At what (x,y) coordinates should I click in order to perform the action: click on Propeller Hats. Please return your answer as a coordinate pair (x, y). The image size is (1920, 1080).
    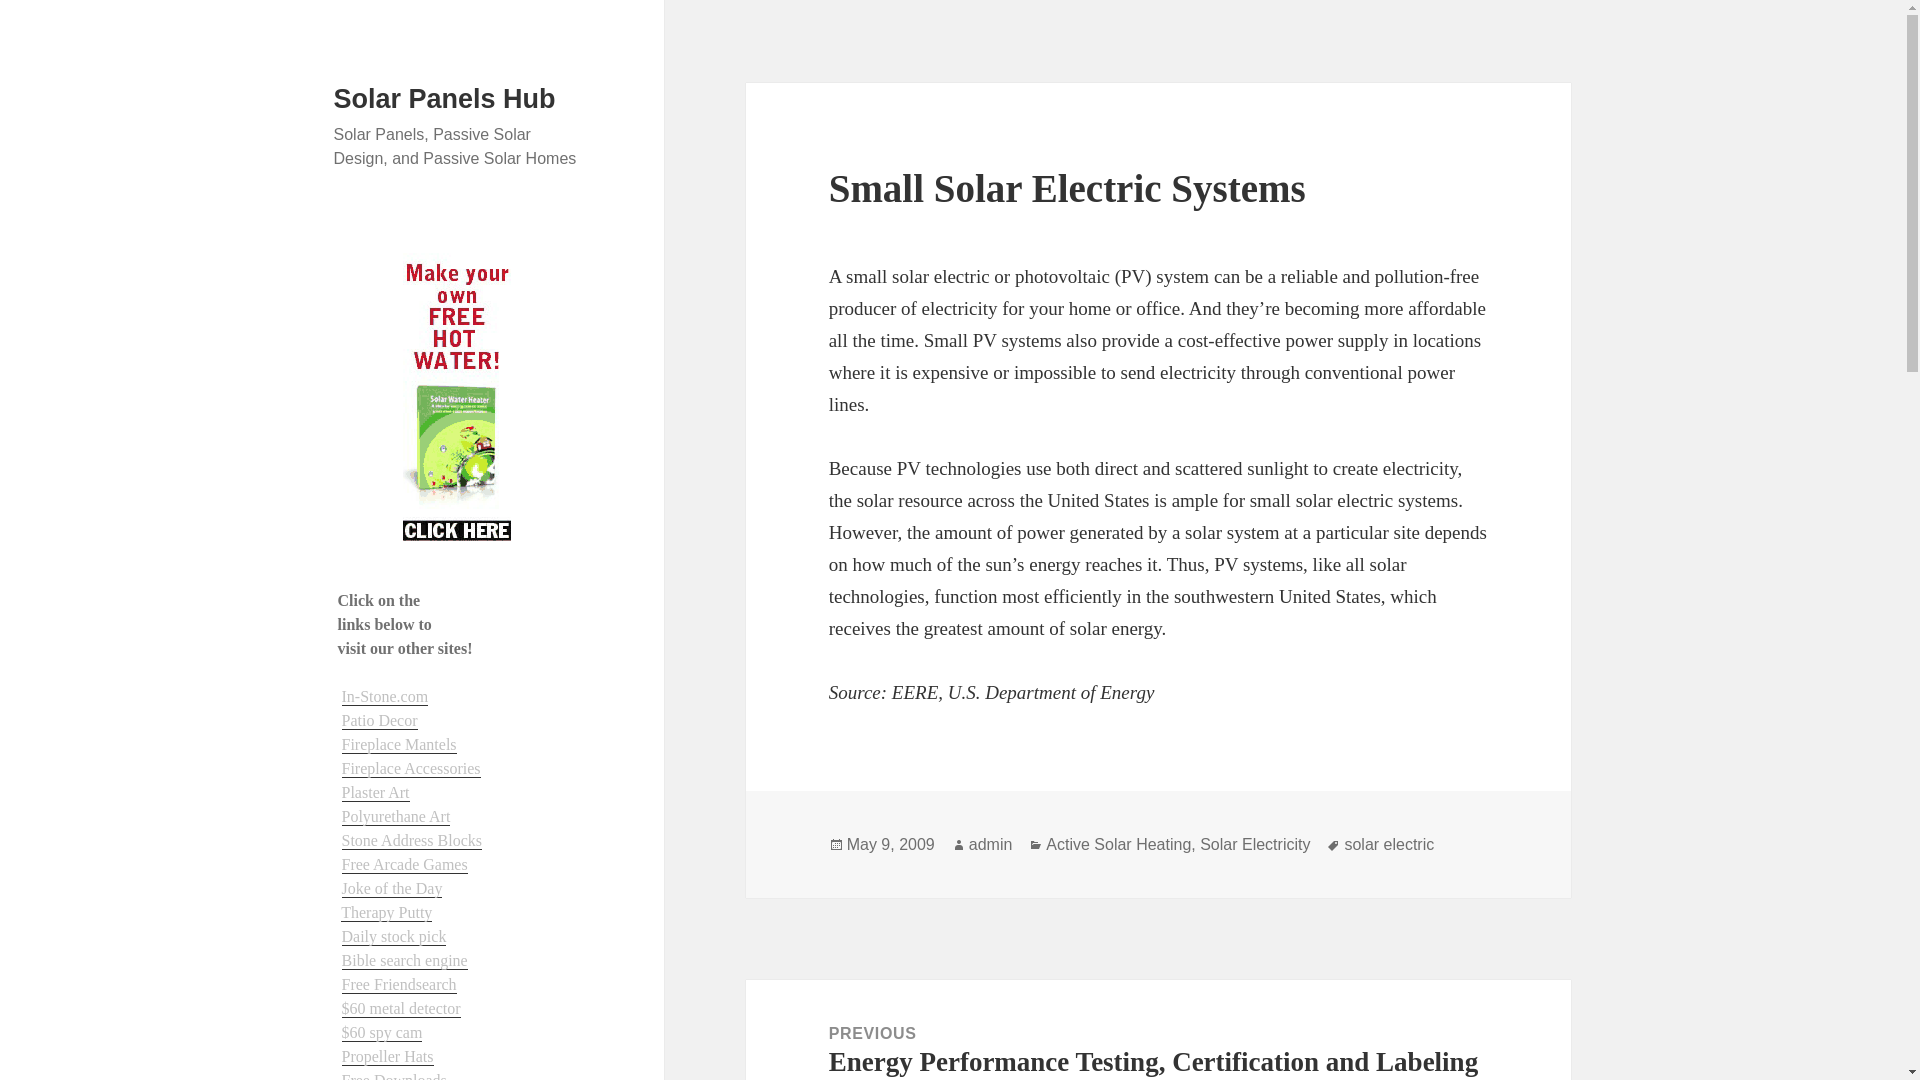
    Looking at the image, I should click on (387, 1056).